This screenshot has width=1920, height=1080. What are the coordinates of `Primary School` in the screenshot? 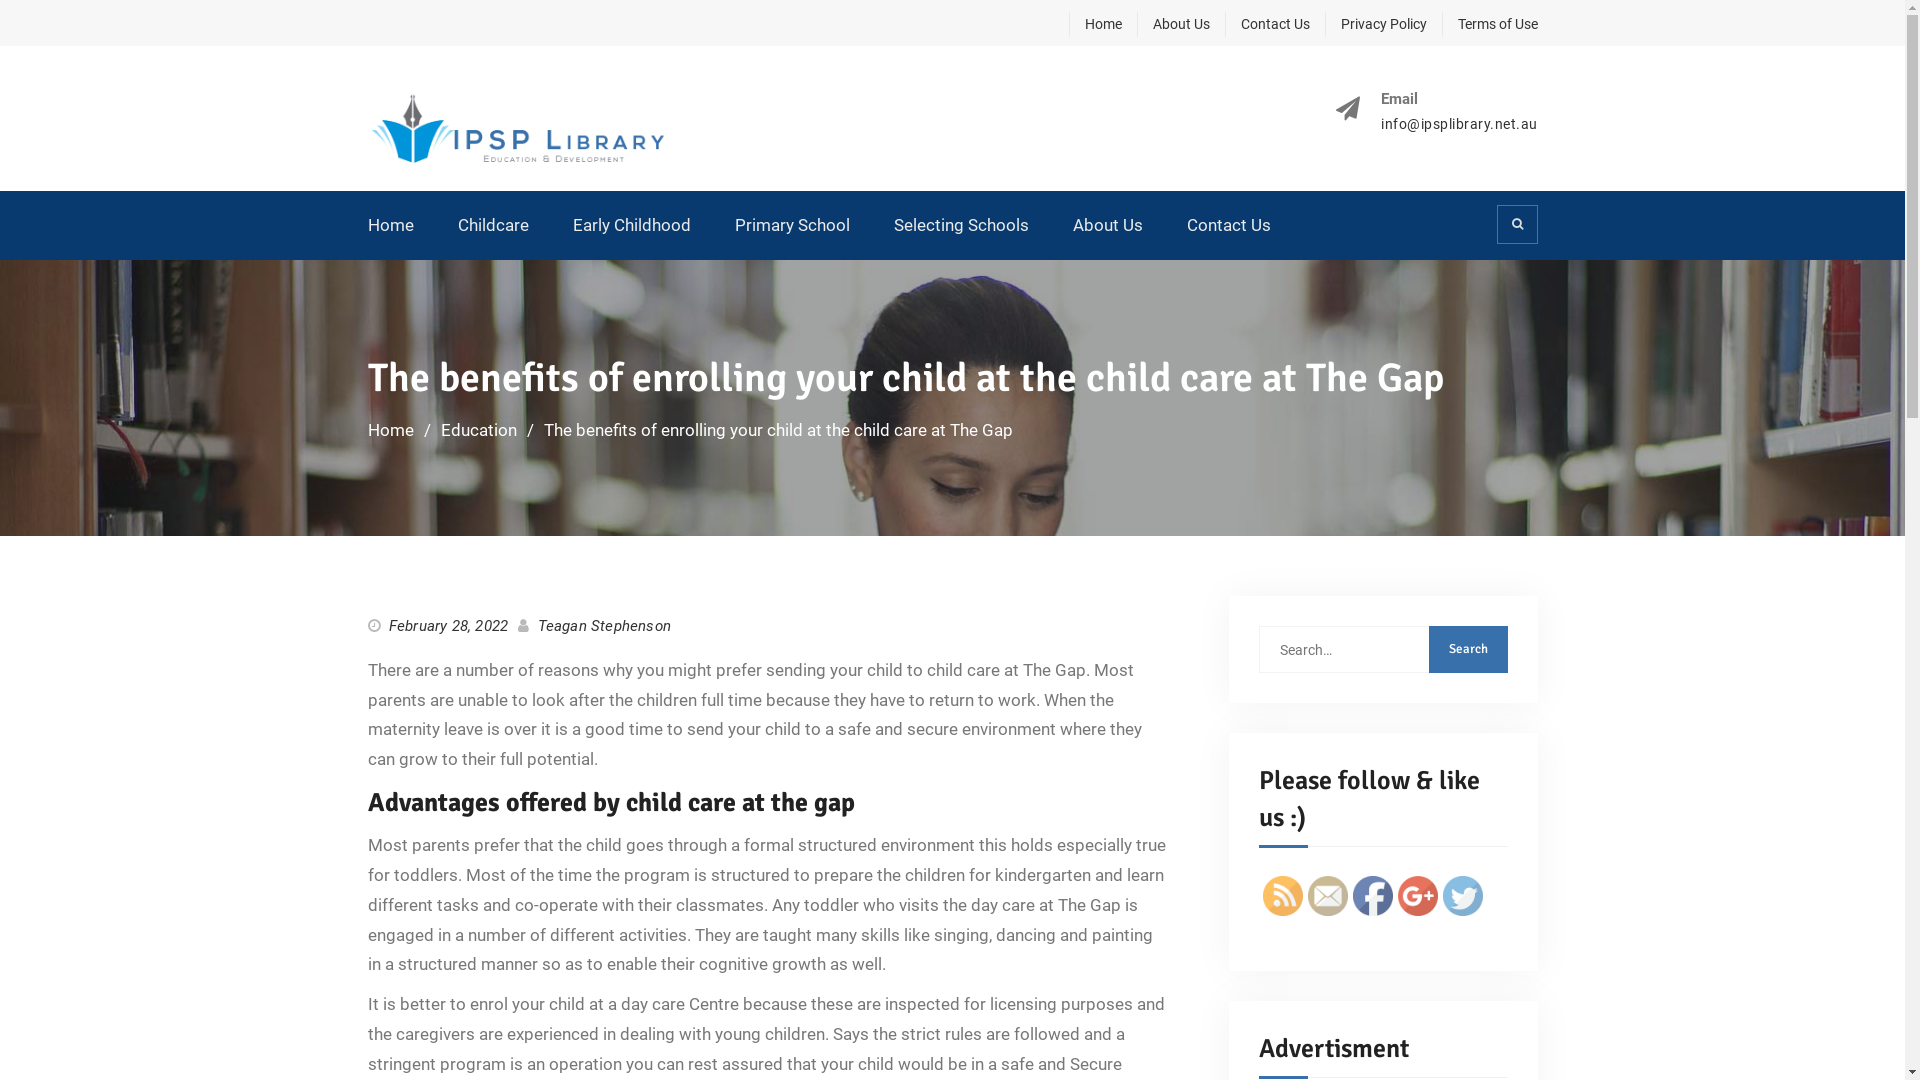 It's located at (792, 226).